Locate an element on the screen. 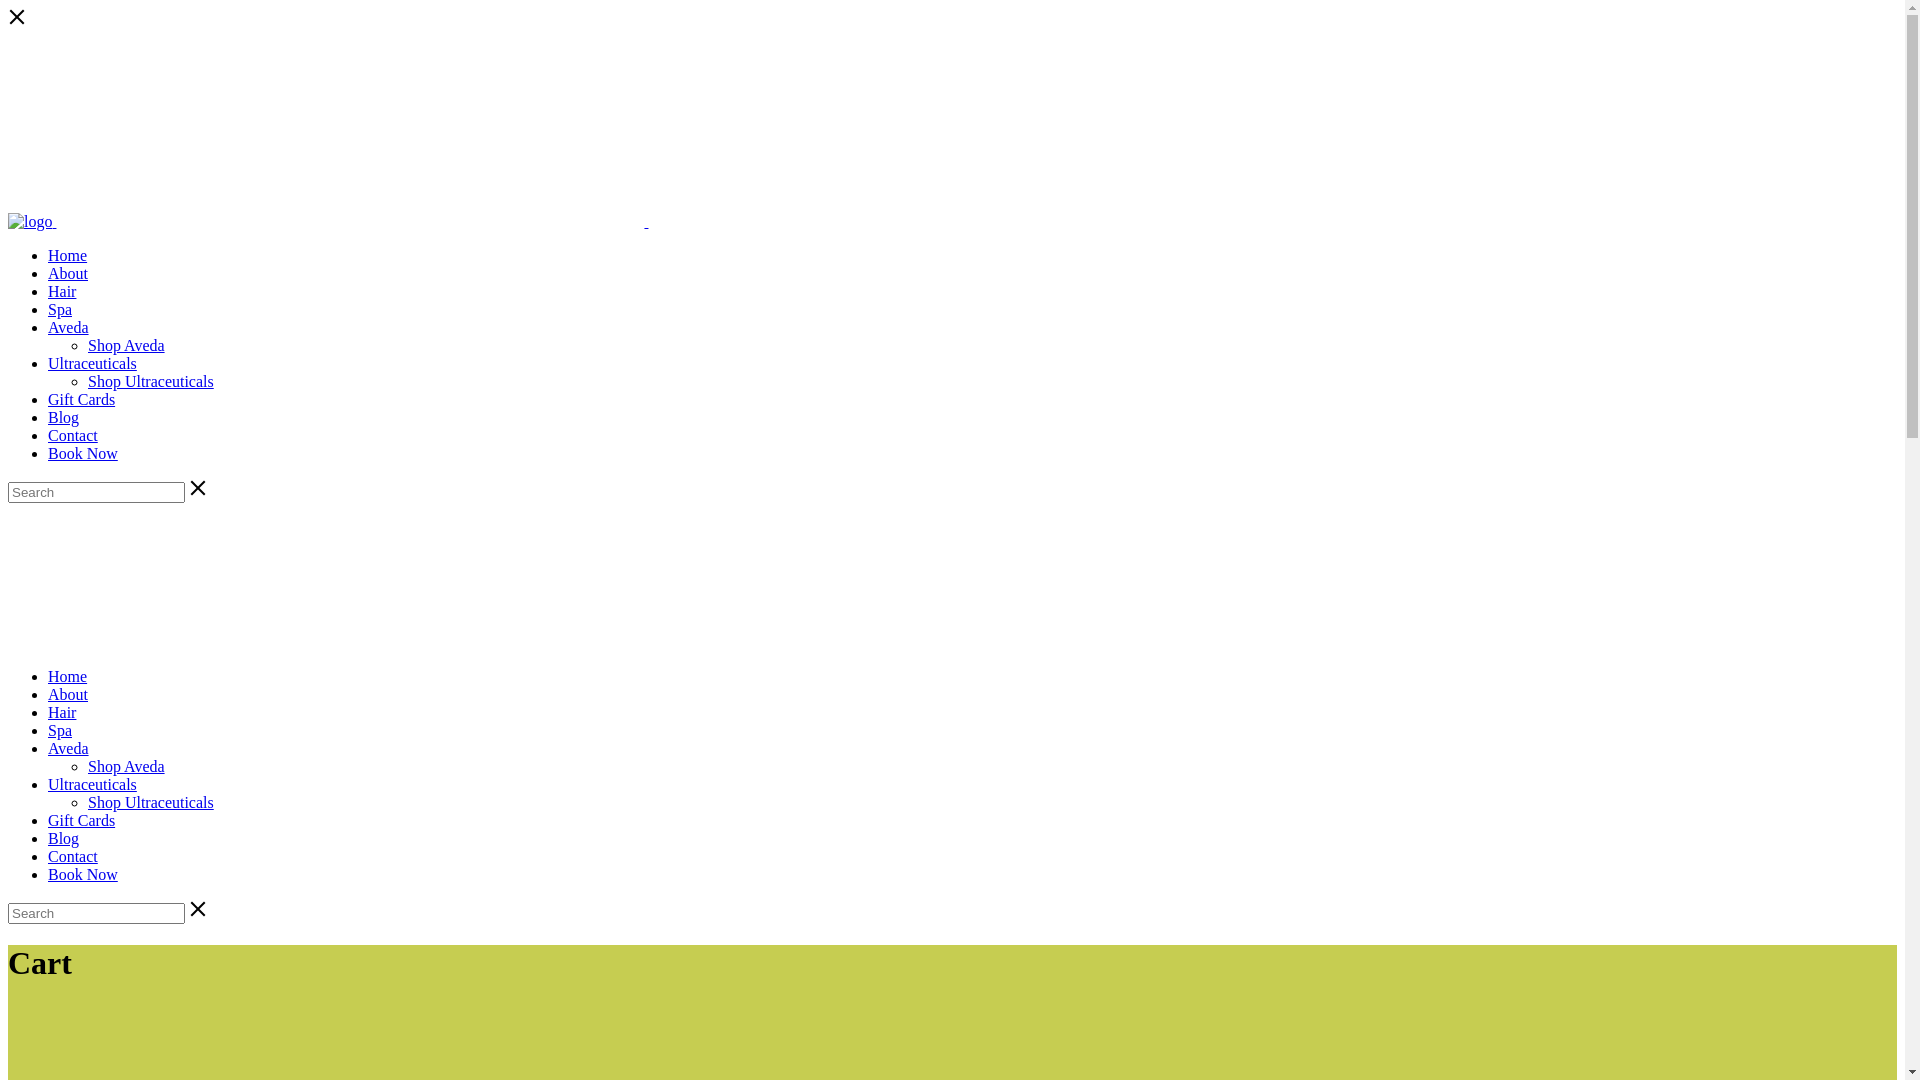 The image size is (1920, 1080). Shop Aveda is located at coordinates (126, 346).